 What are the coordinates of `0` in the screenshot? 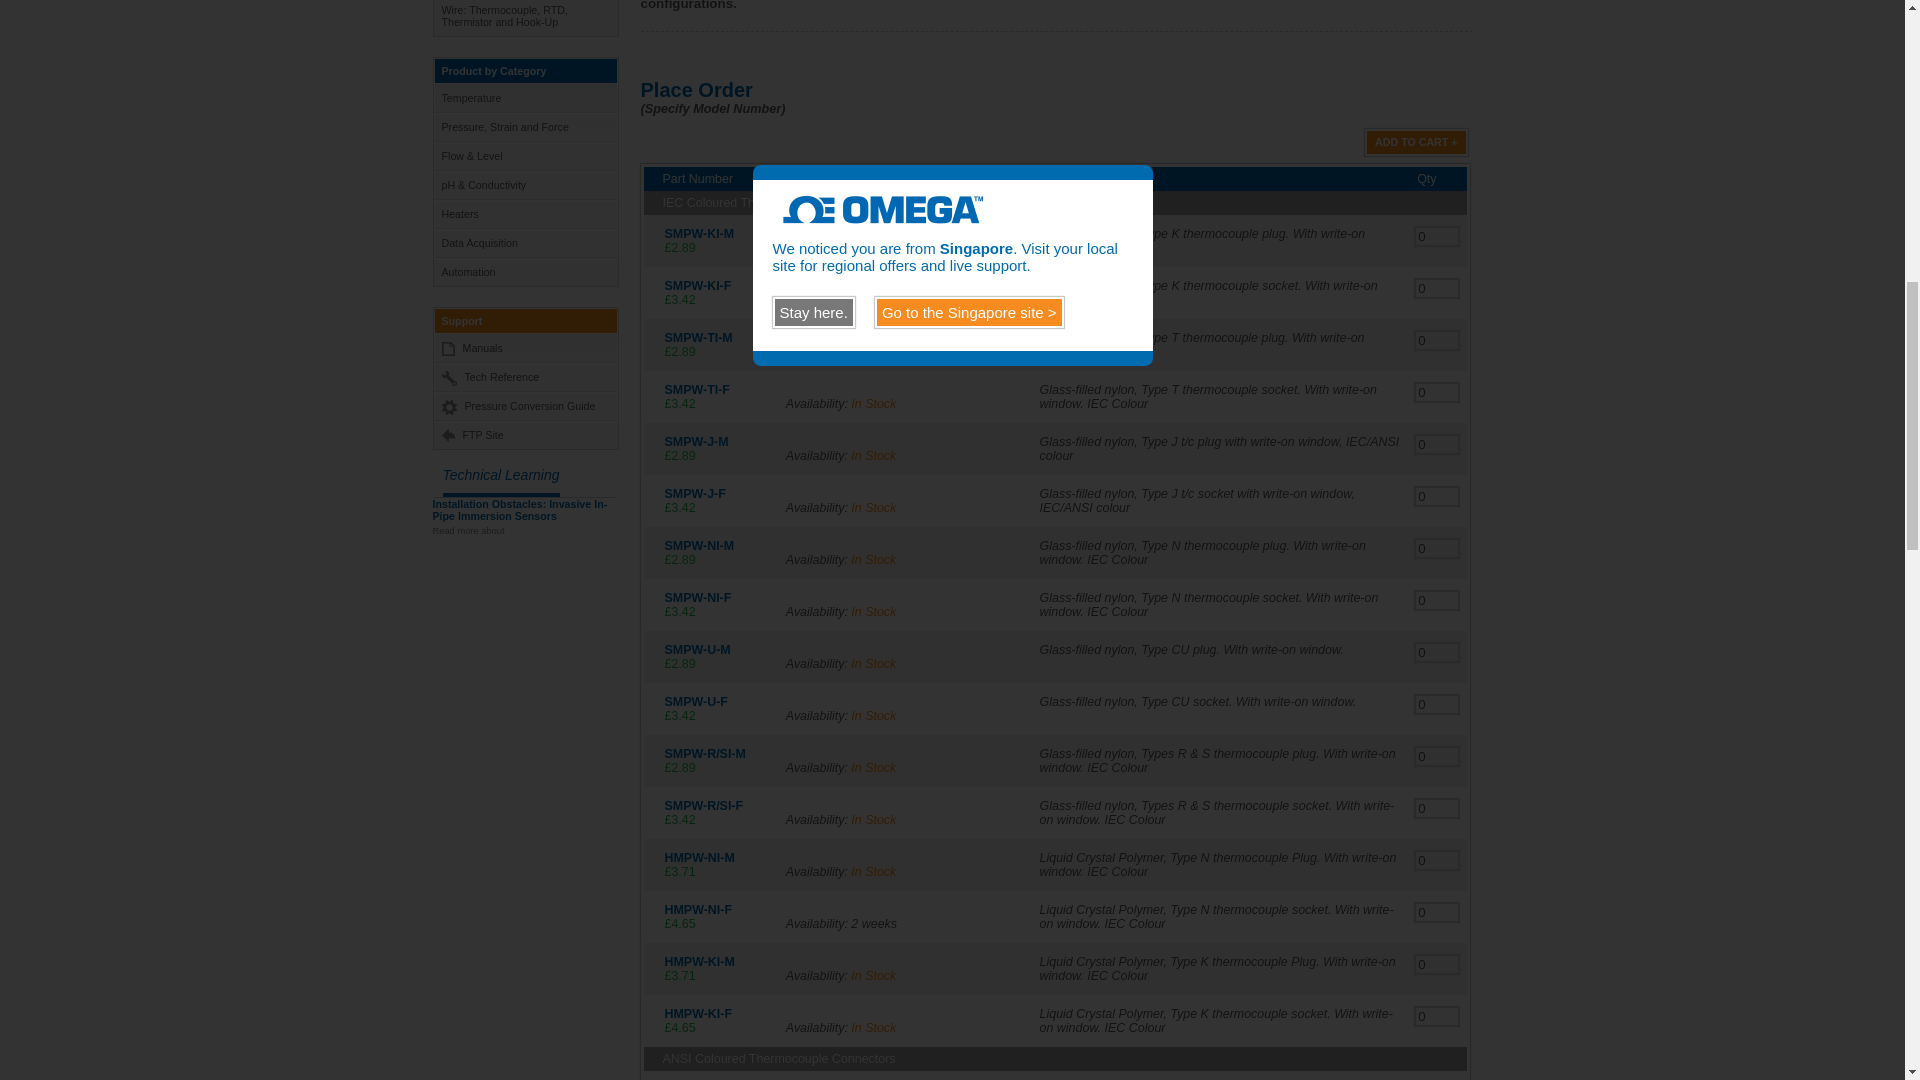 It's located at (1437, 392).